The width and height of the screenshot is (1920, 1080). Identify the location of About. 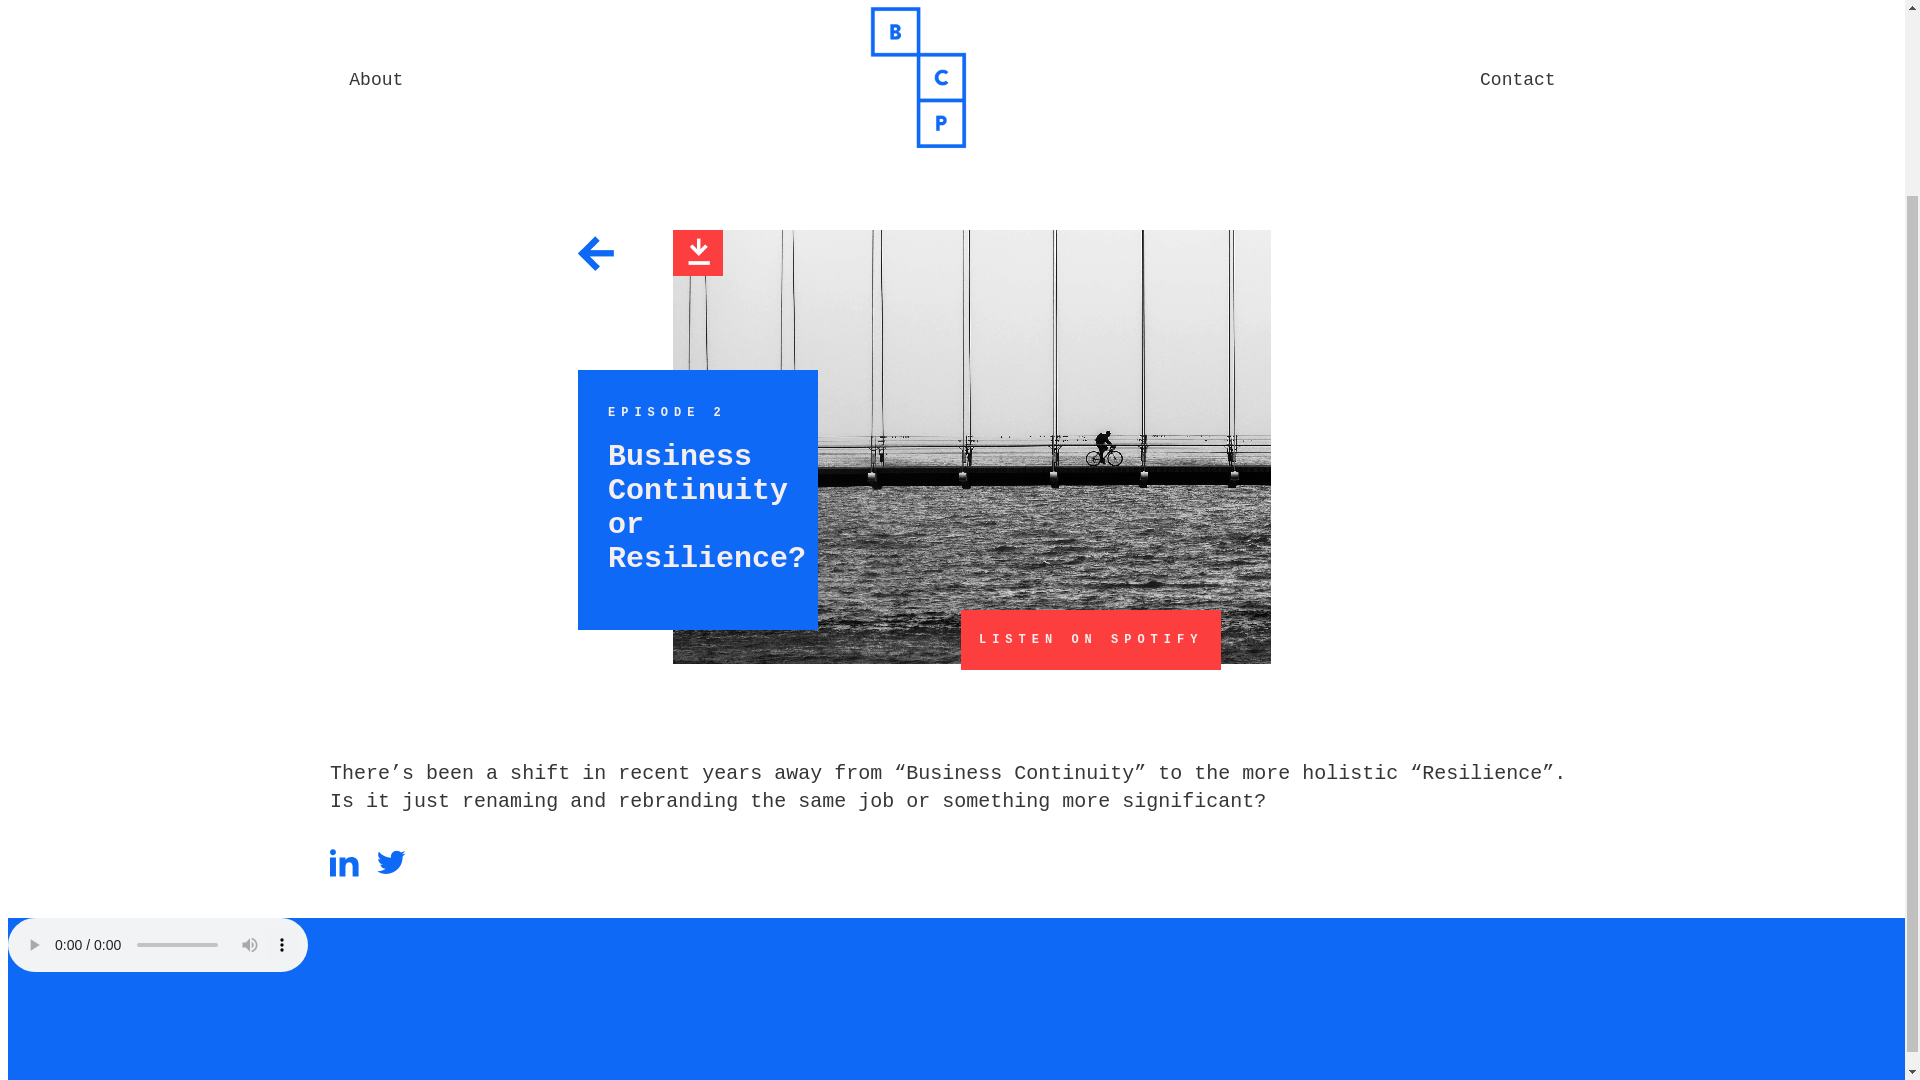
(376, 80).